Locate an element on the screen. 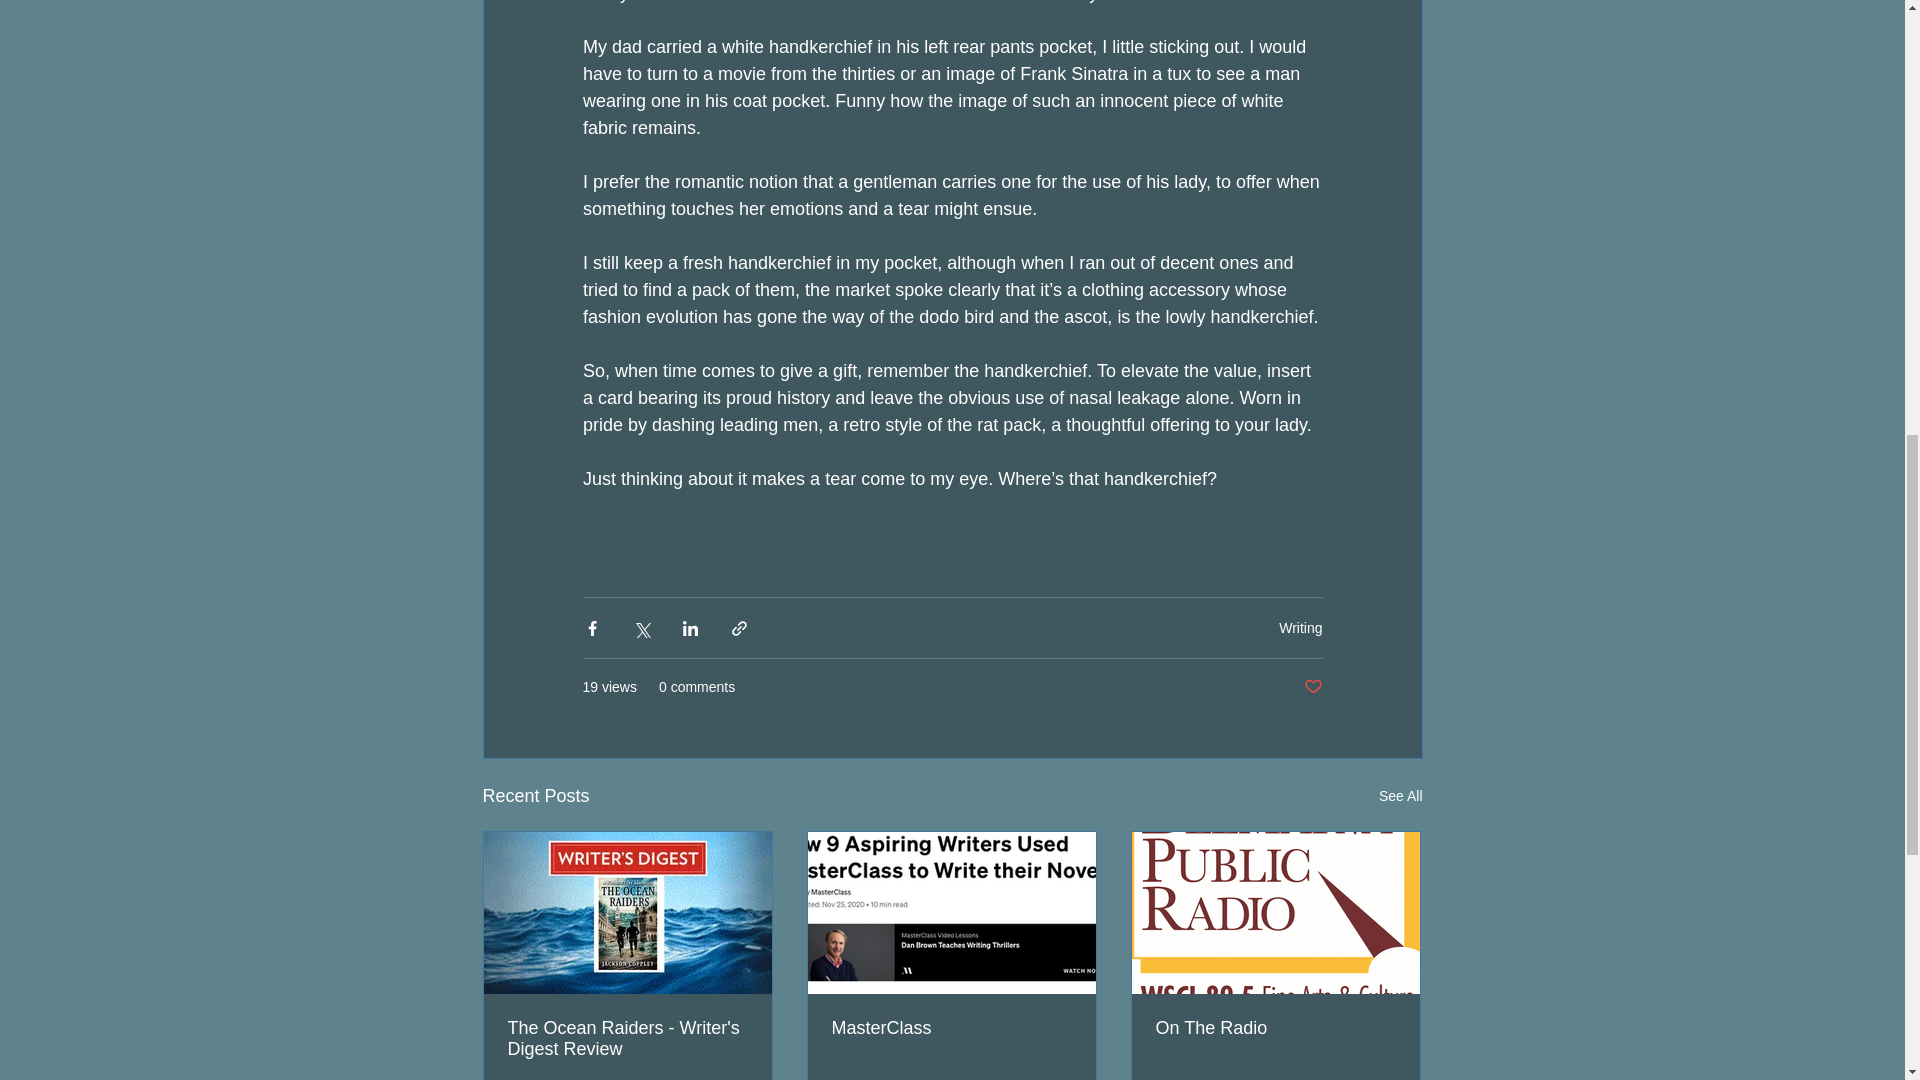 The width and height of the screenshot is (1920, 1080). Writing is located at coordinates (1300, 628).